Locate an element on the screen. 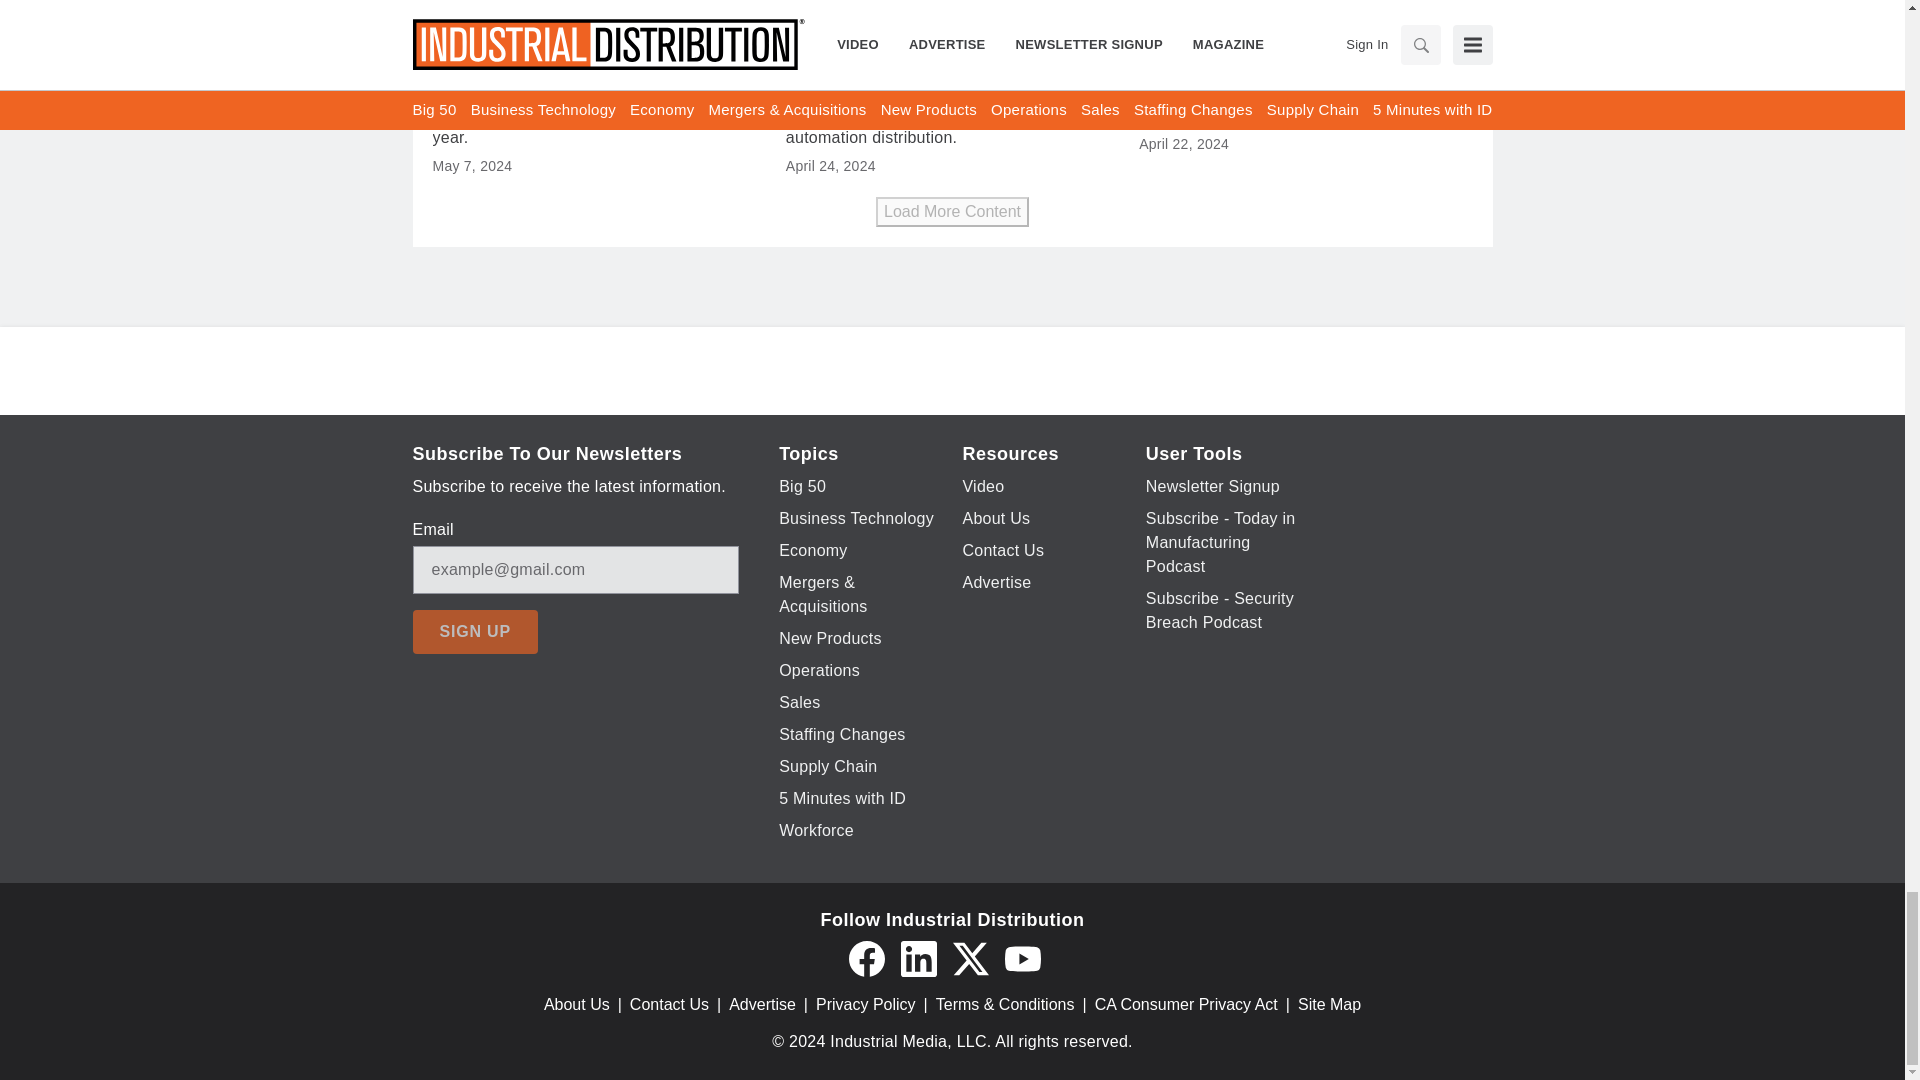 The height and width of the screenshot is (1080, 1920). YouTube icon is located at coordinates (1022, 958).